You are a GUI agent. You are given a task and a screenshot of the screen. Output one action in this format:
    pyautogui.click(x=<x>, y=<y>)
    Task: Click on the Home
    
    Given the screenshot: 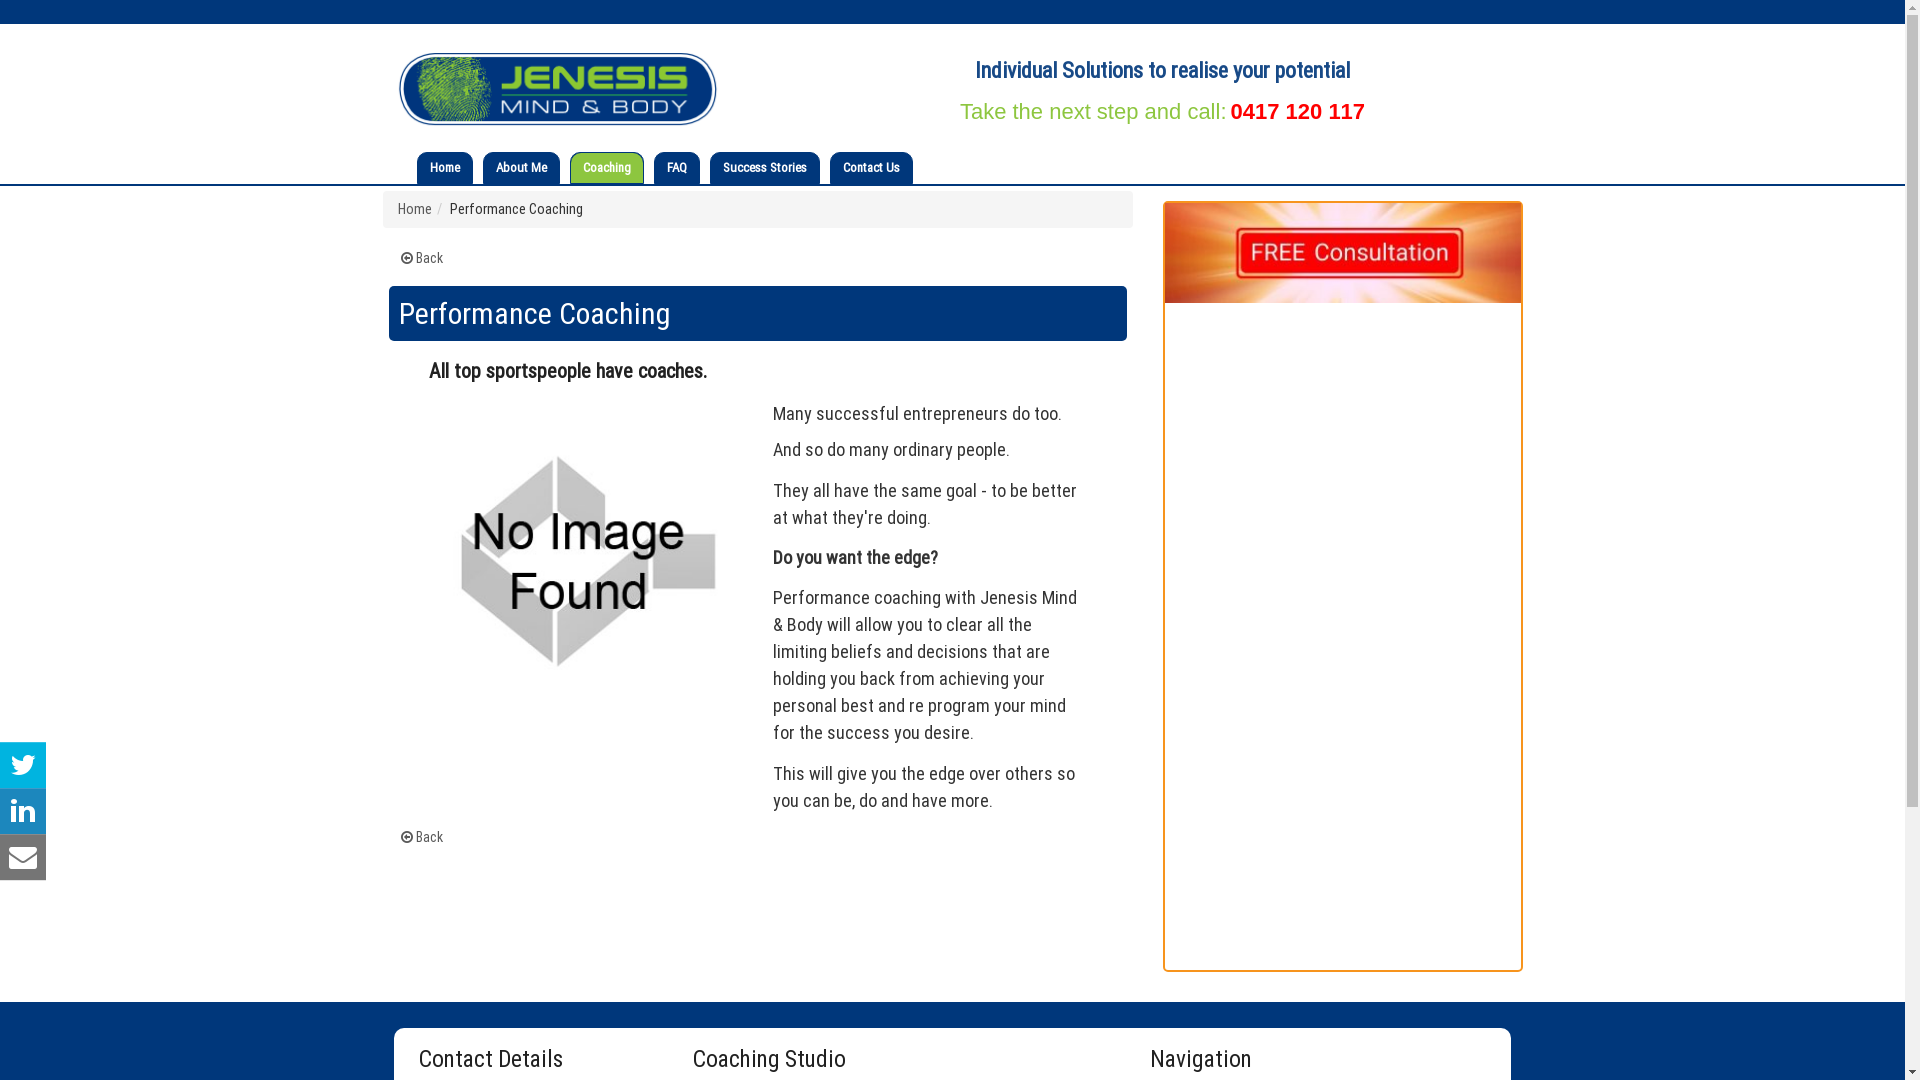 What is the action you would take?
    pyautogui.click(x=445, y=168)
    